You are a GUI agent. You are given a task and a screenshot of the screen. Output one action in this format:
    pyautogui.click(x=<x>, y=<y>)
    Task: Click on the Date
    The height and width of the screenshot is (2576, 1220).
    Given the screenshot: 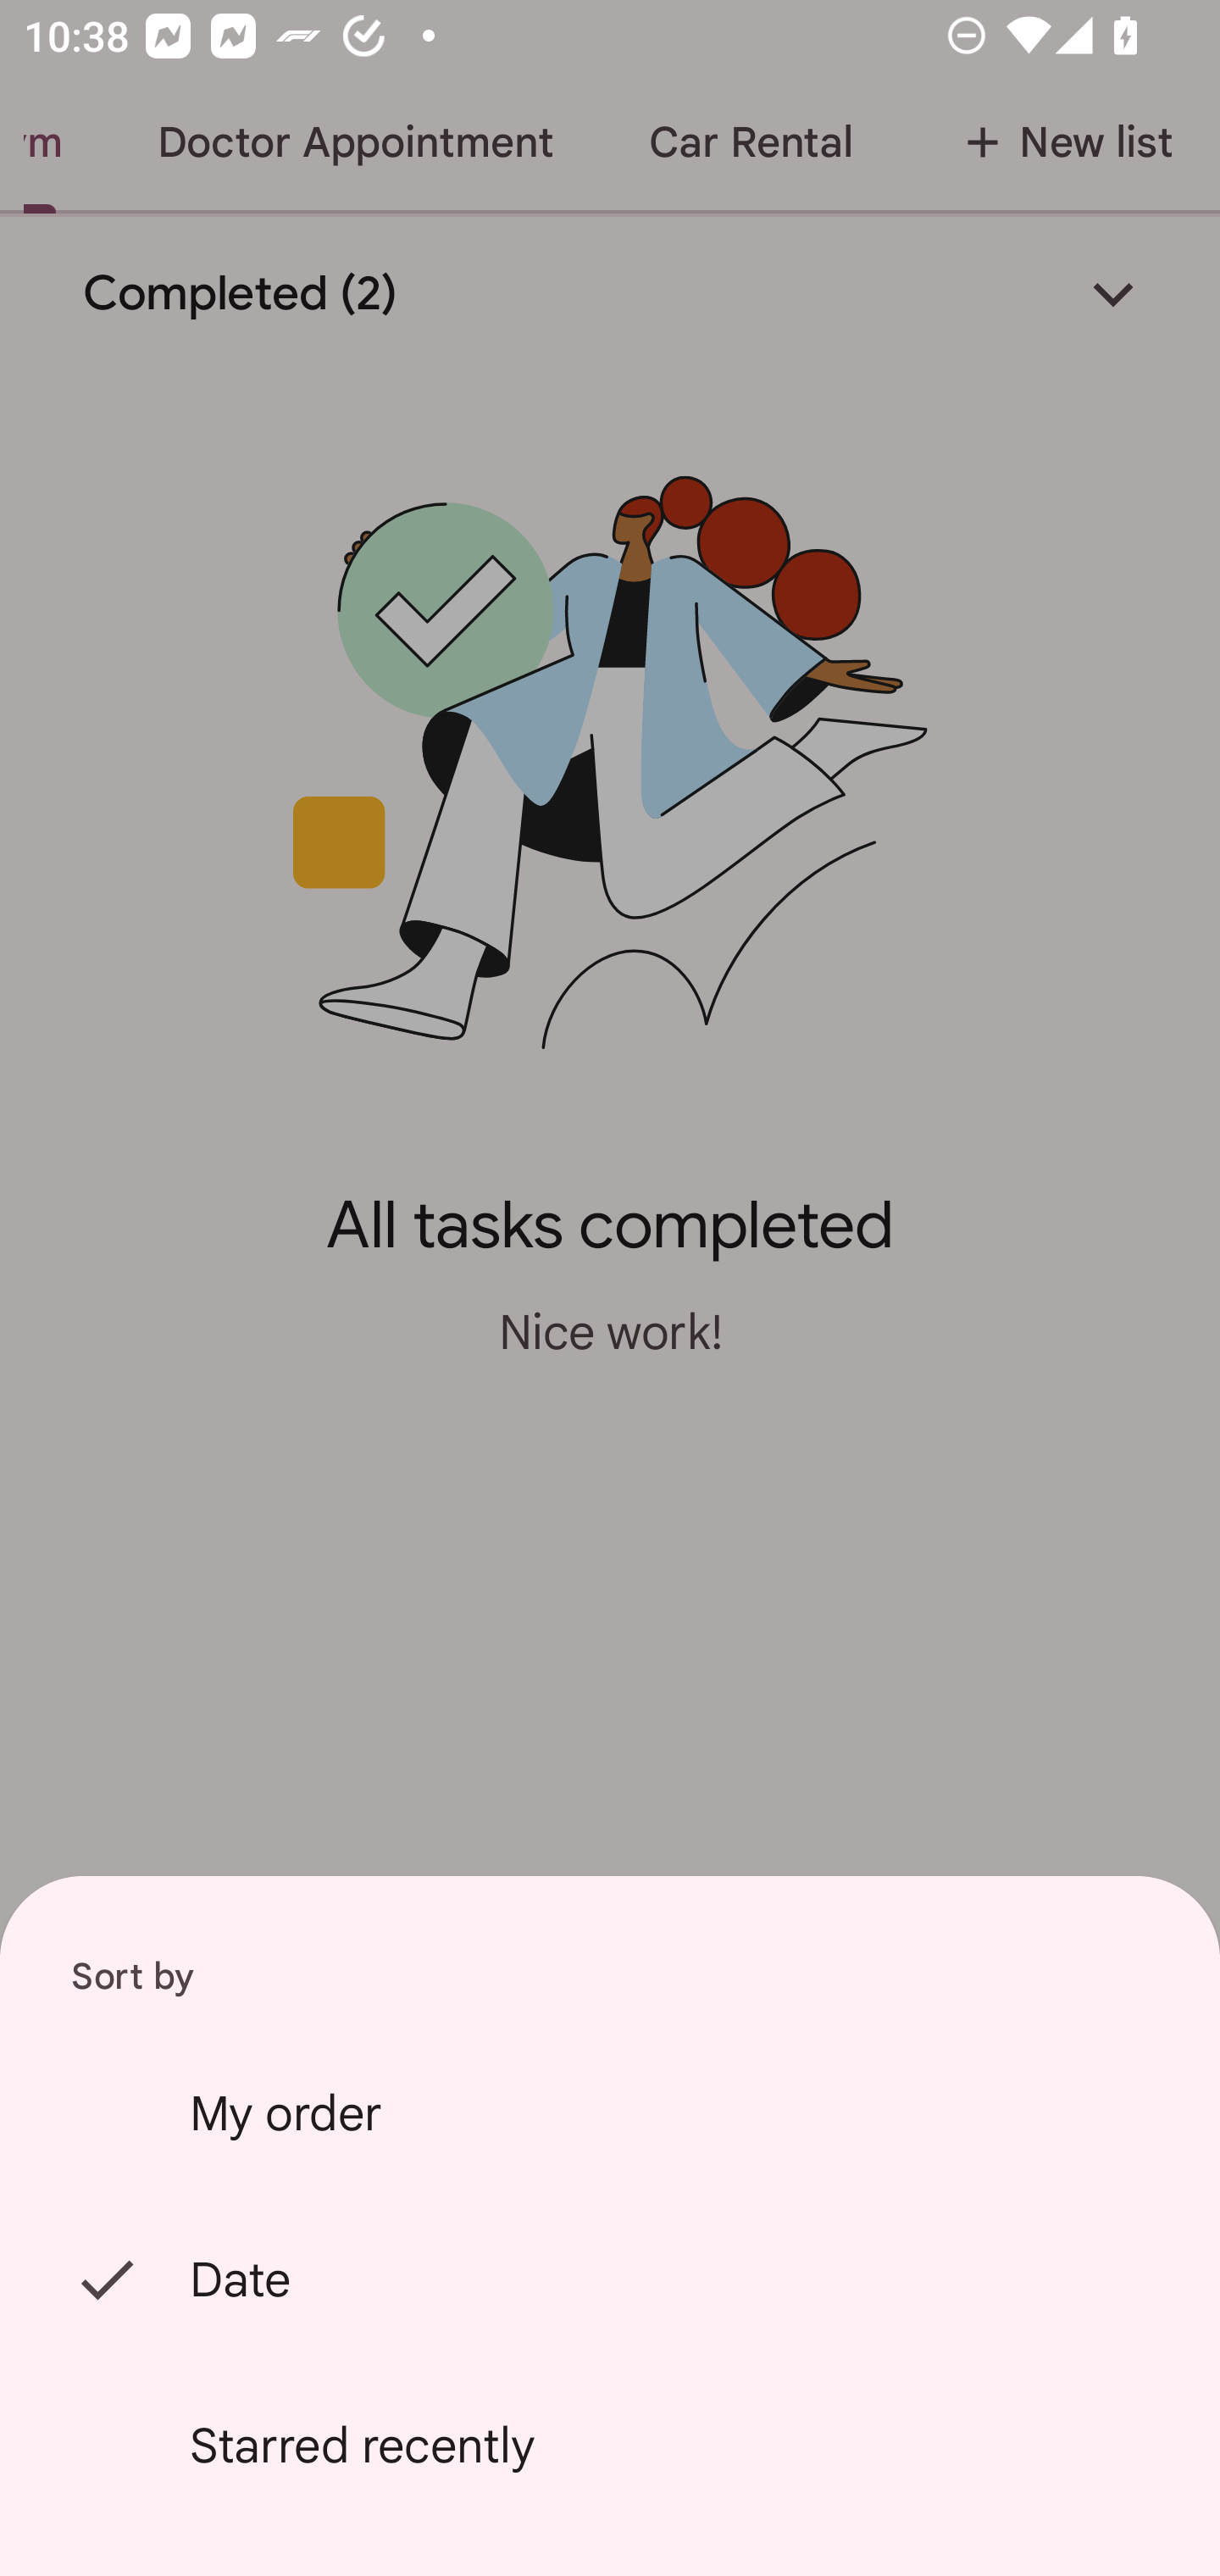 What is the action you would take?
    pyautogui.click(x=610, y=2279)
    